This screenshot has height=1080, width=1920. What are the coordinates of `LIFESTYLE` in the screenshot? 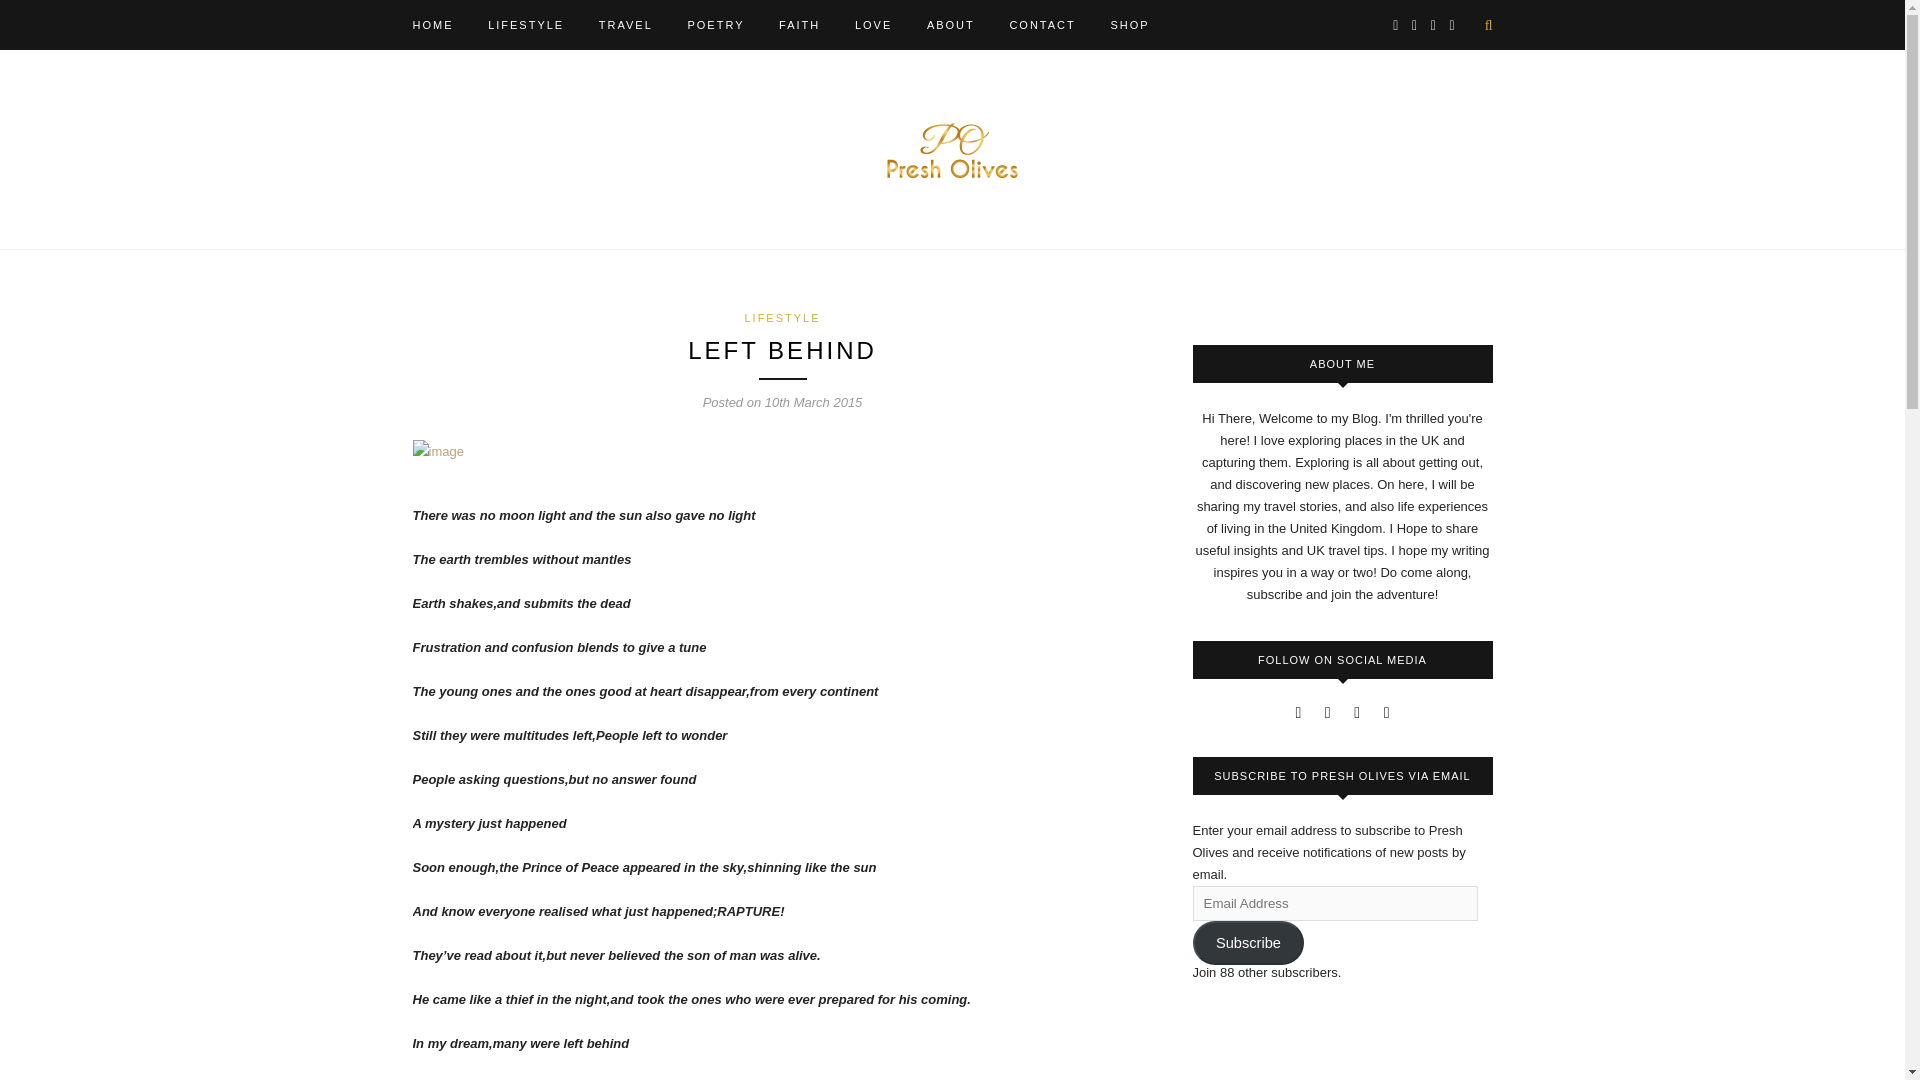 It's located at (526, 24).